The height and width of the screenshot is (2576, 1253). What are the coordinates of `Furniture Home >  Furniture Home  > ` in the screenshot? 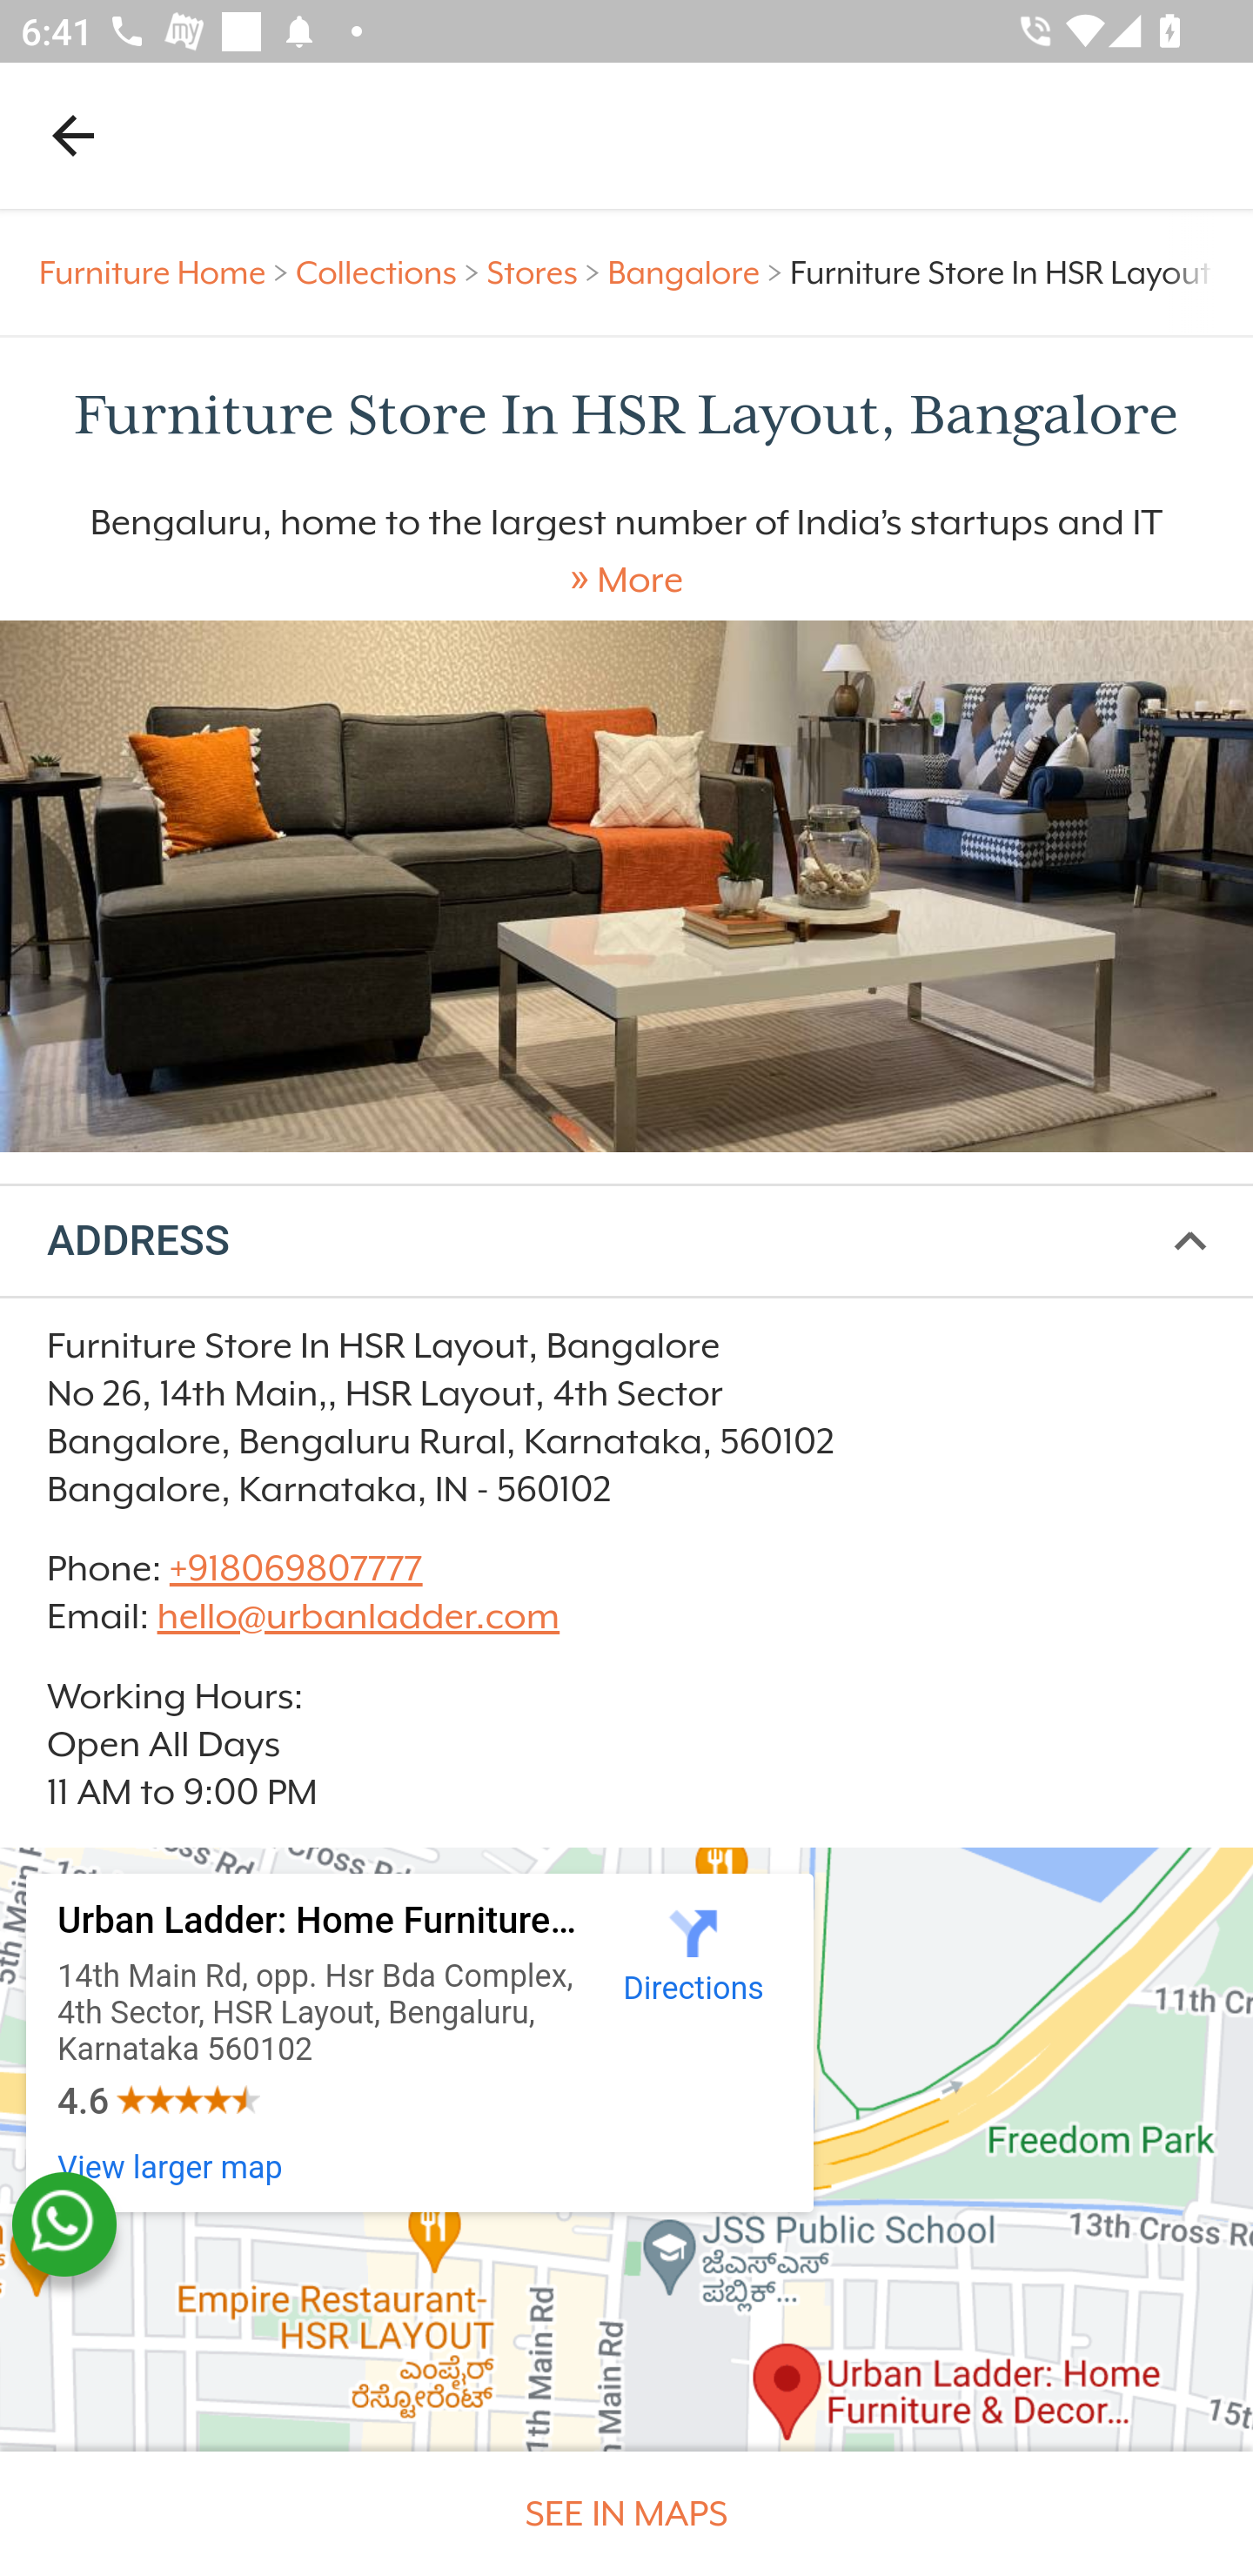 It's located at (168, 273).